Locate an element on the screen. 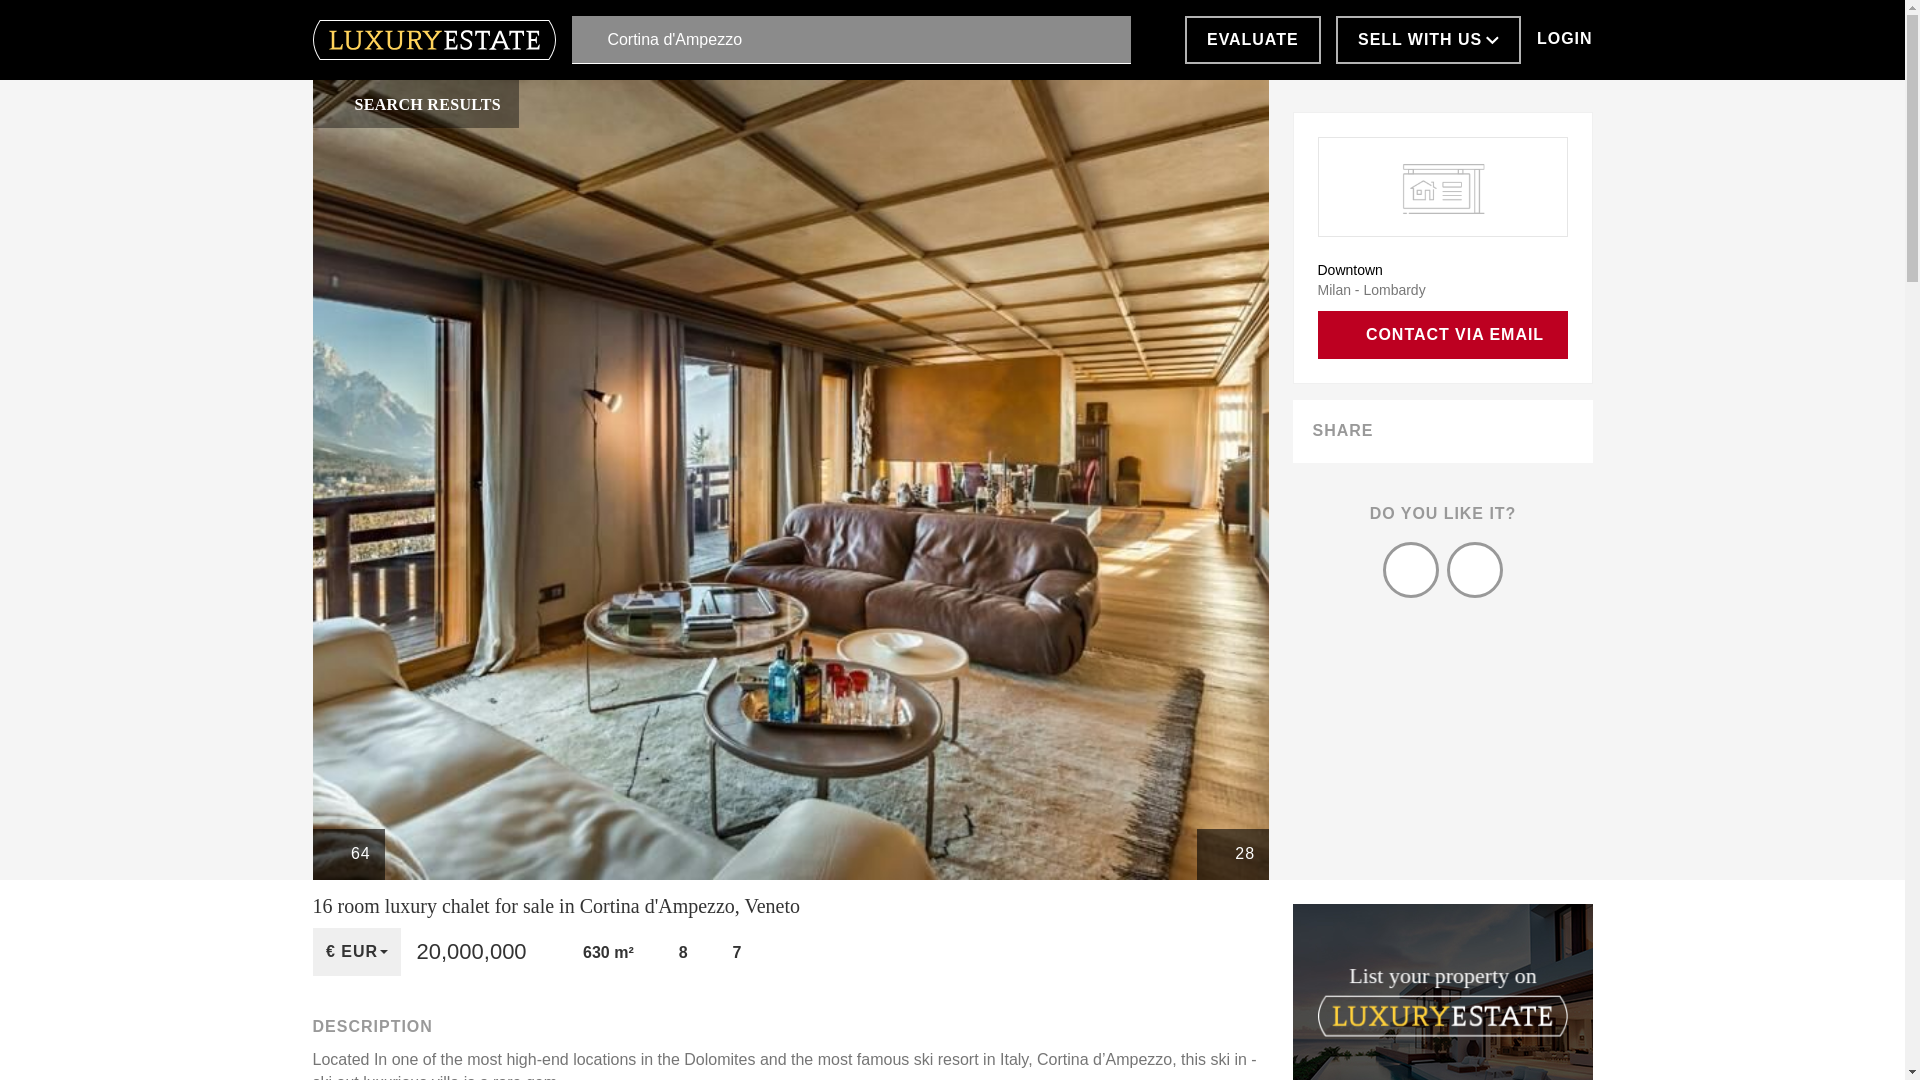  Cortina d'Ampezzo is located at coordinates (851, 40).